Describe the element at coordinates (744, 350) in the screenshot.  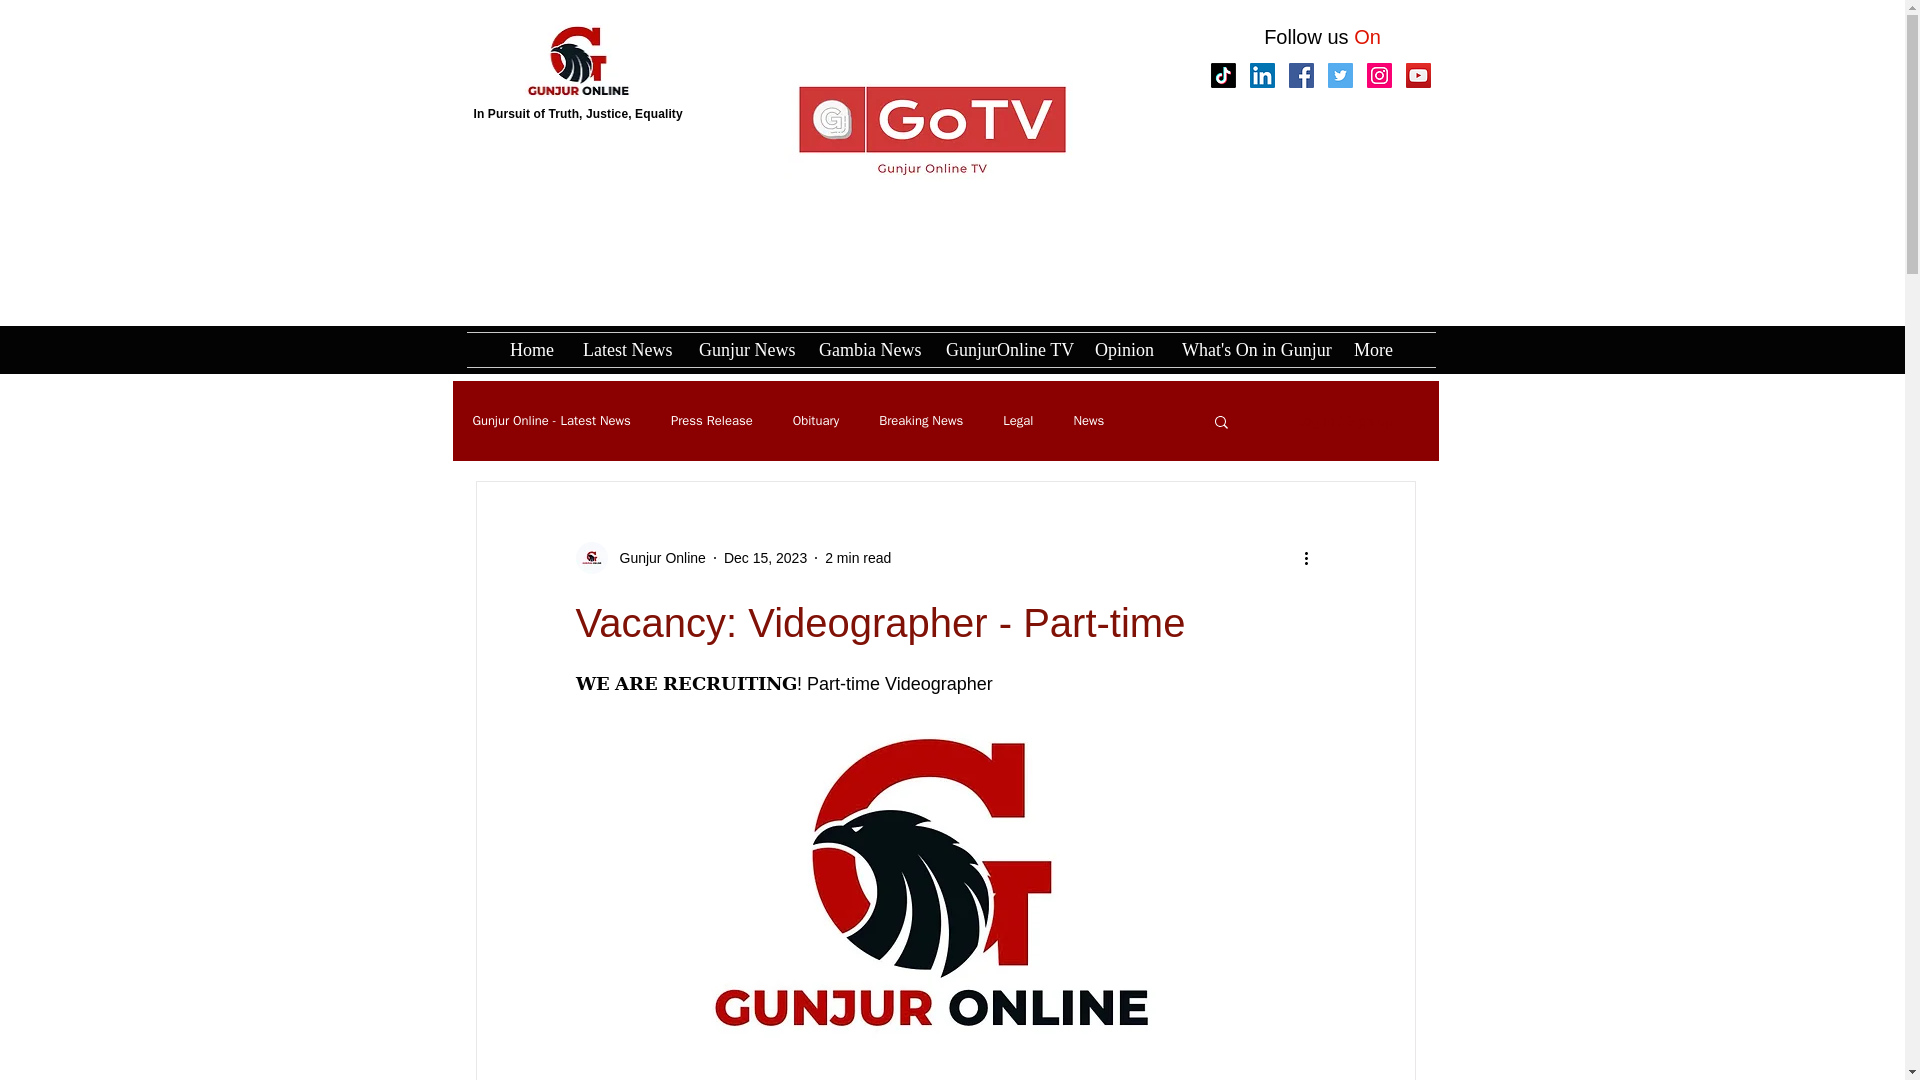
I see `Gunjur News` at that location.